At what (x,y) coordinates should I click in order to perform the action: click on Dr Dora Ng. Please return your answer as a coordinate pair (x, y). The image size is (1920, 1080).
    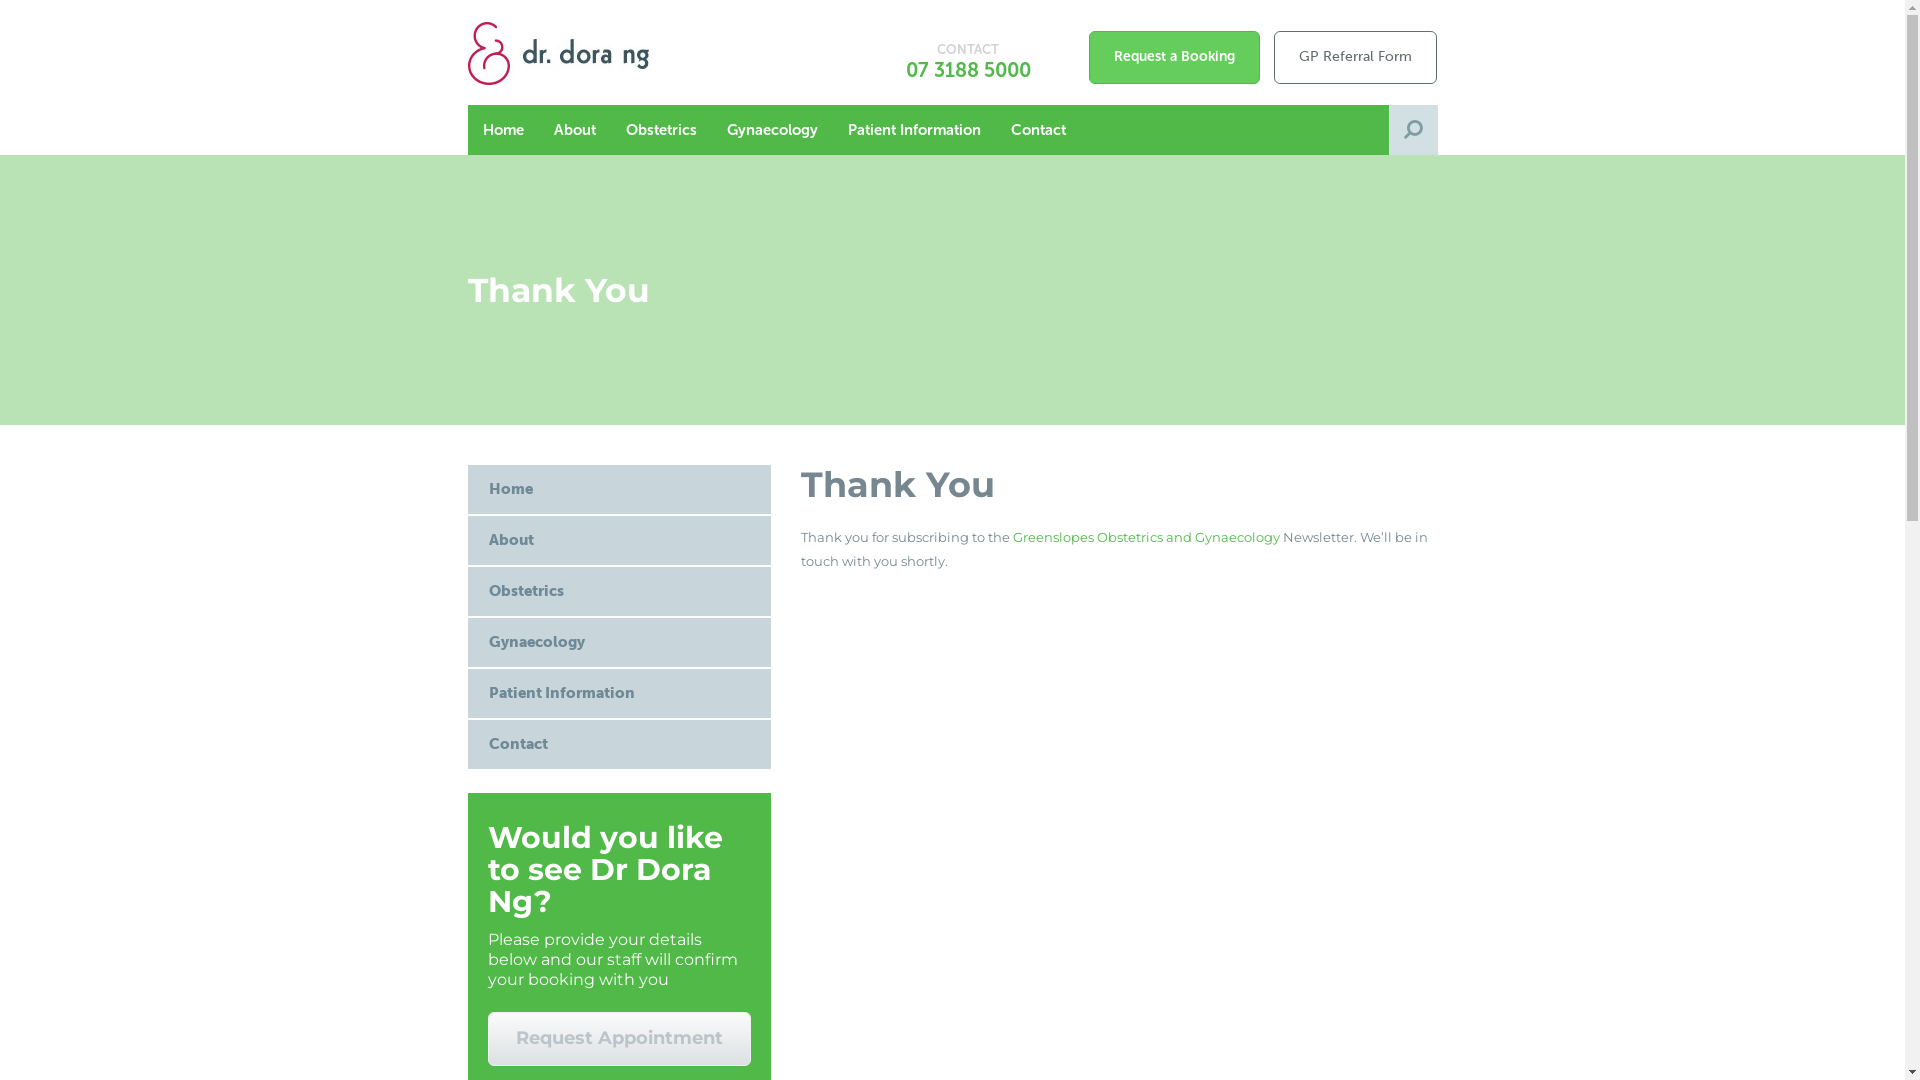
    Looking at the image, I should click on (587, 52).